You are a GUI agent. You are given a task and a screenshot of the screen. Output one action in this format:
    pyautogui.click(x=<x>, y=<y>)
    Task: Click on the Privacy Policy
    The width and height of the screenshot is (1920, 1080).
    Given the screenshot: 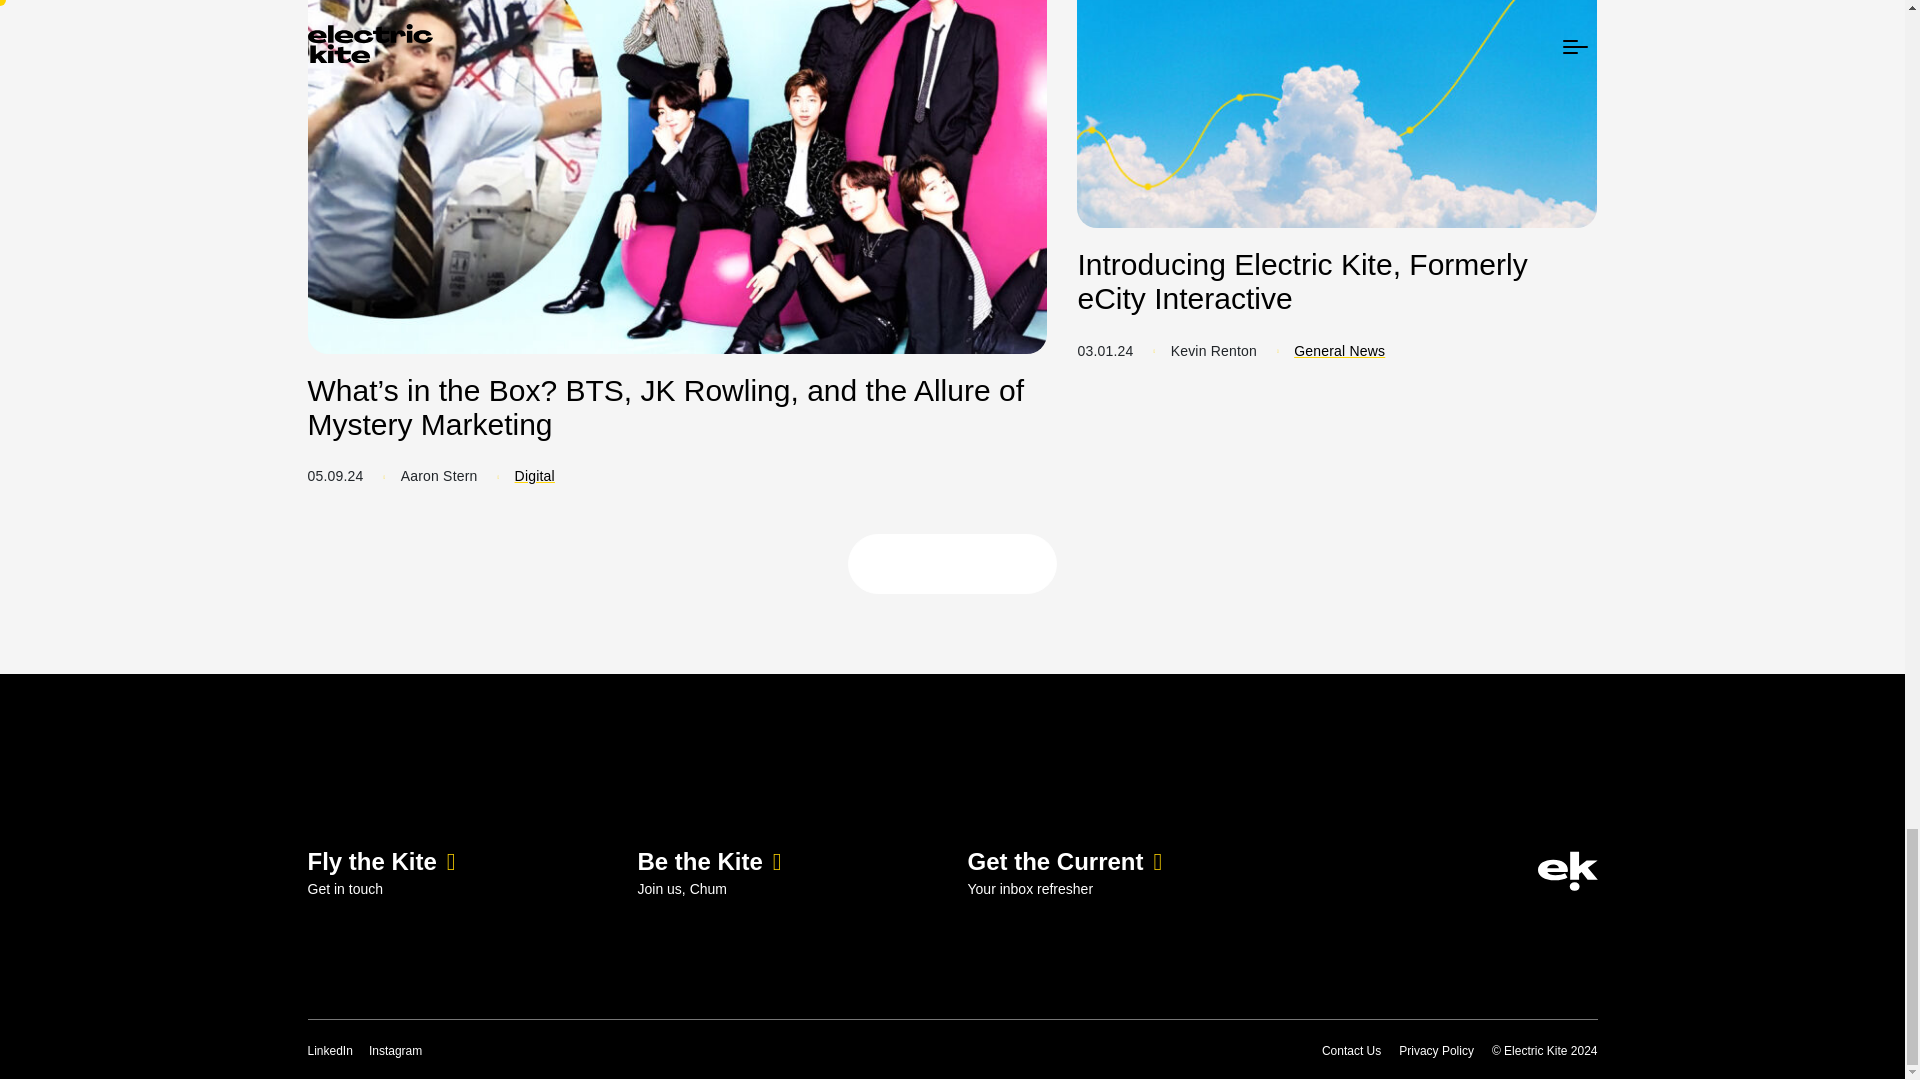 What is the action you would take?
    pyautogui.click(x=1436, y=1051)
    